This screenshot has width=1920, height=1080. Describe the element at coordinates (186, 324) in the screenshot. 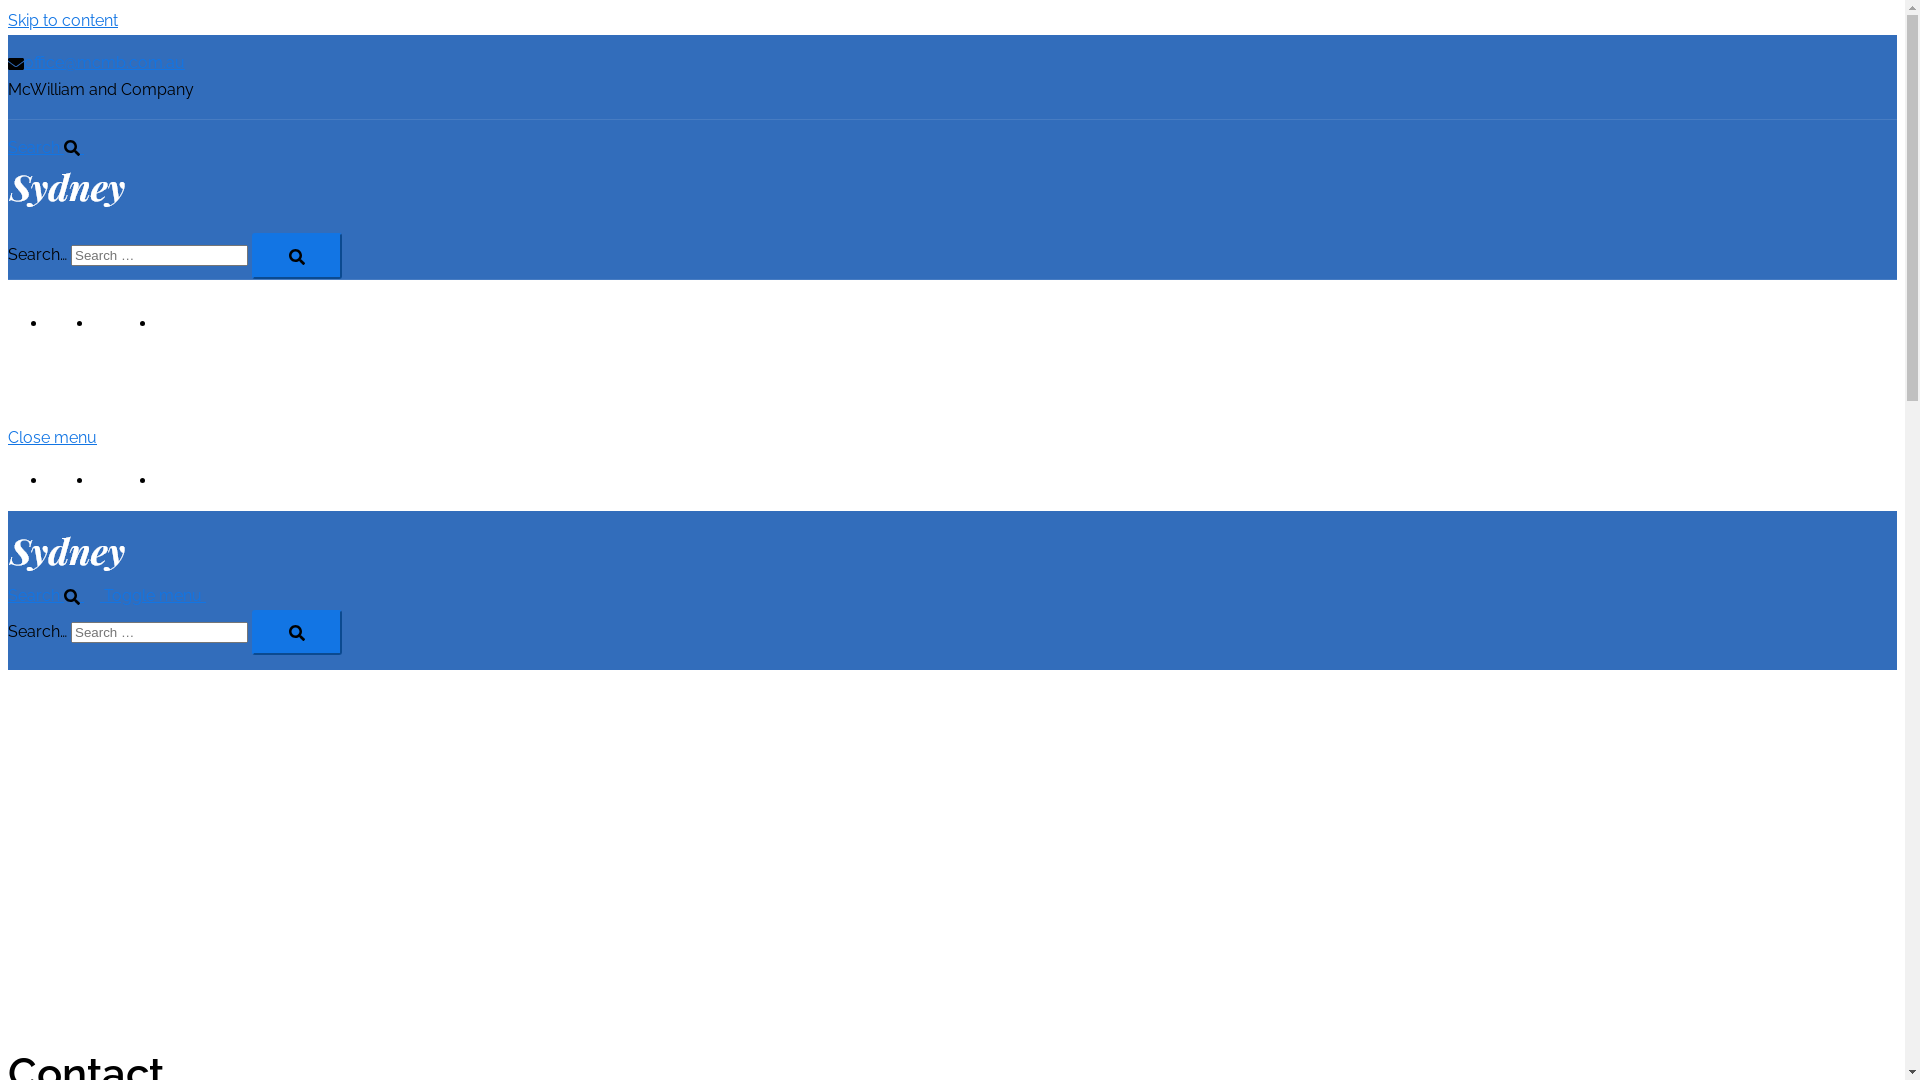

I see `Contact` at that location.